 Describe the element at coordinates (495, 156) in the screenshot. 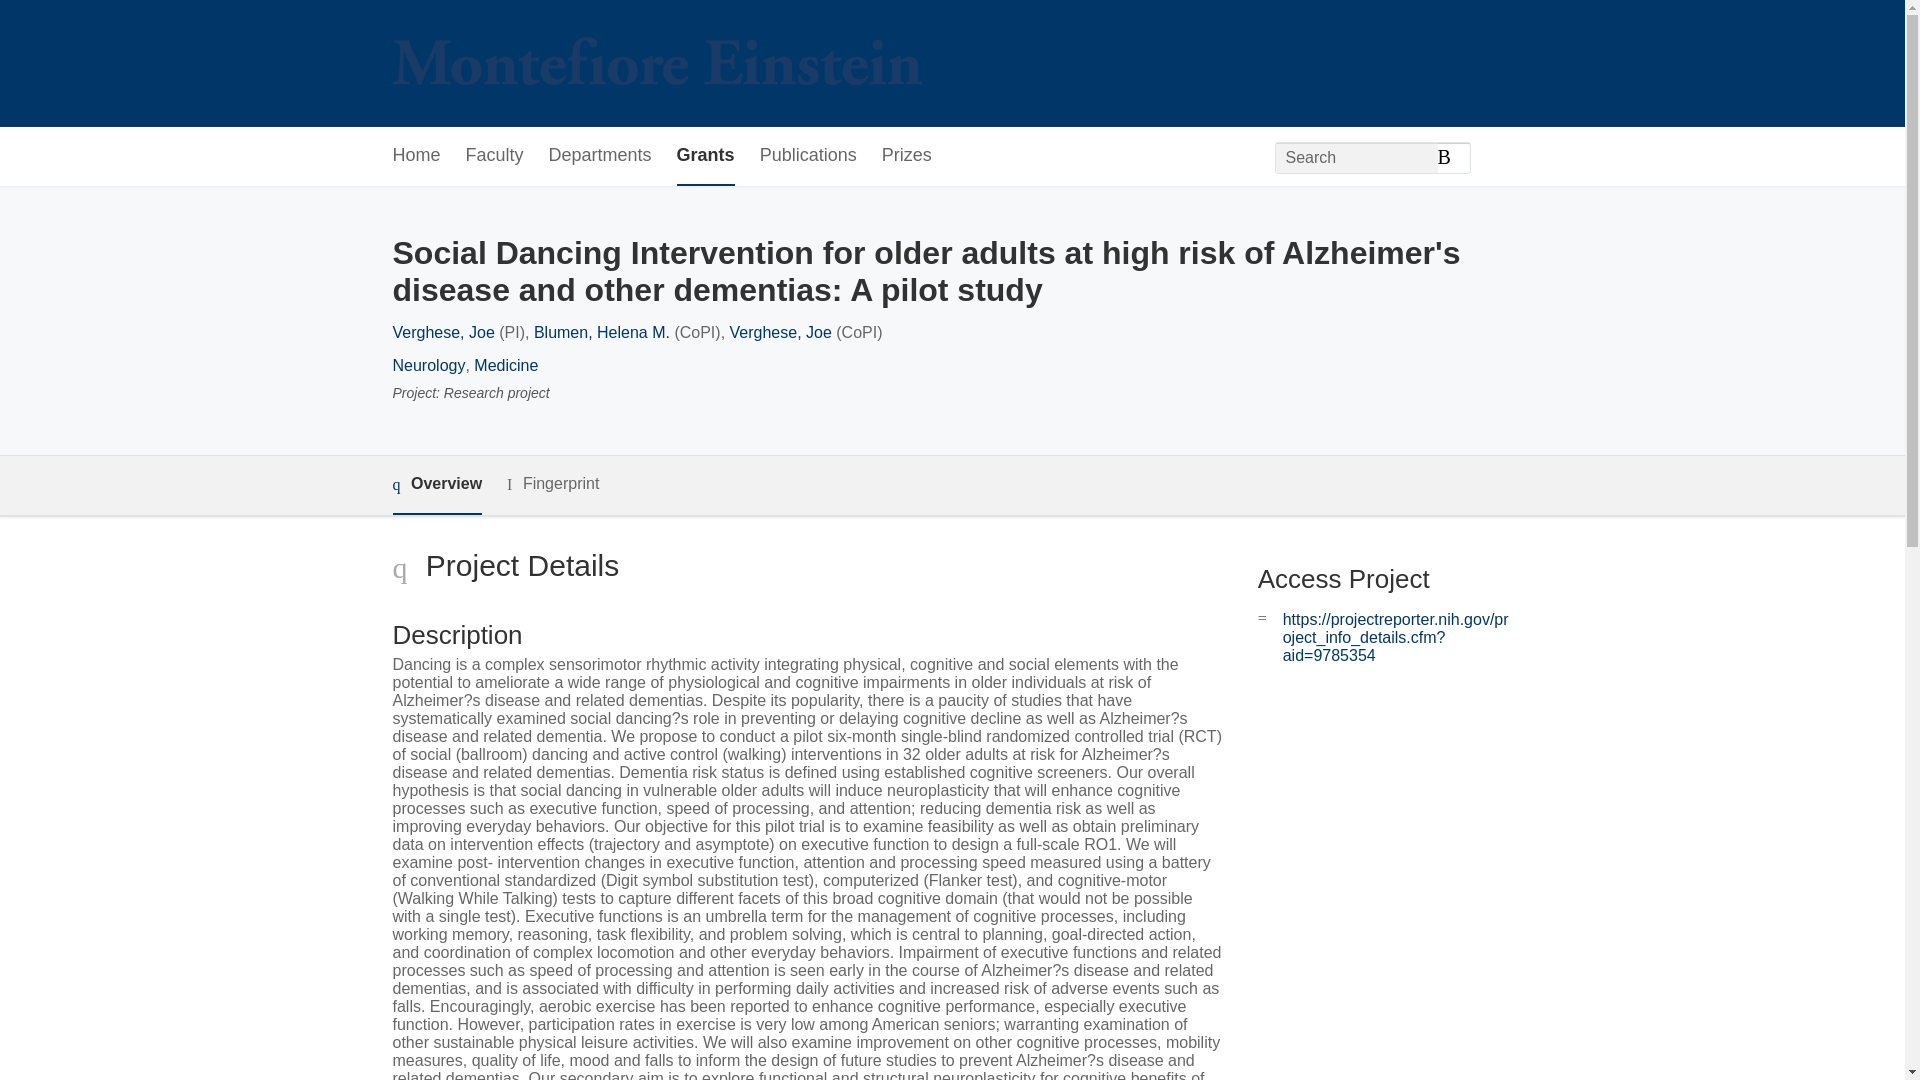

I see `Faculty` at that location.